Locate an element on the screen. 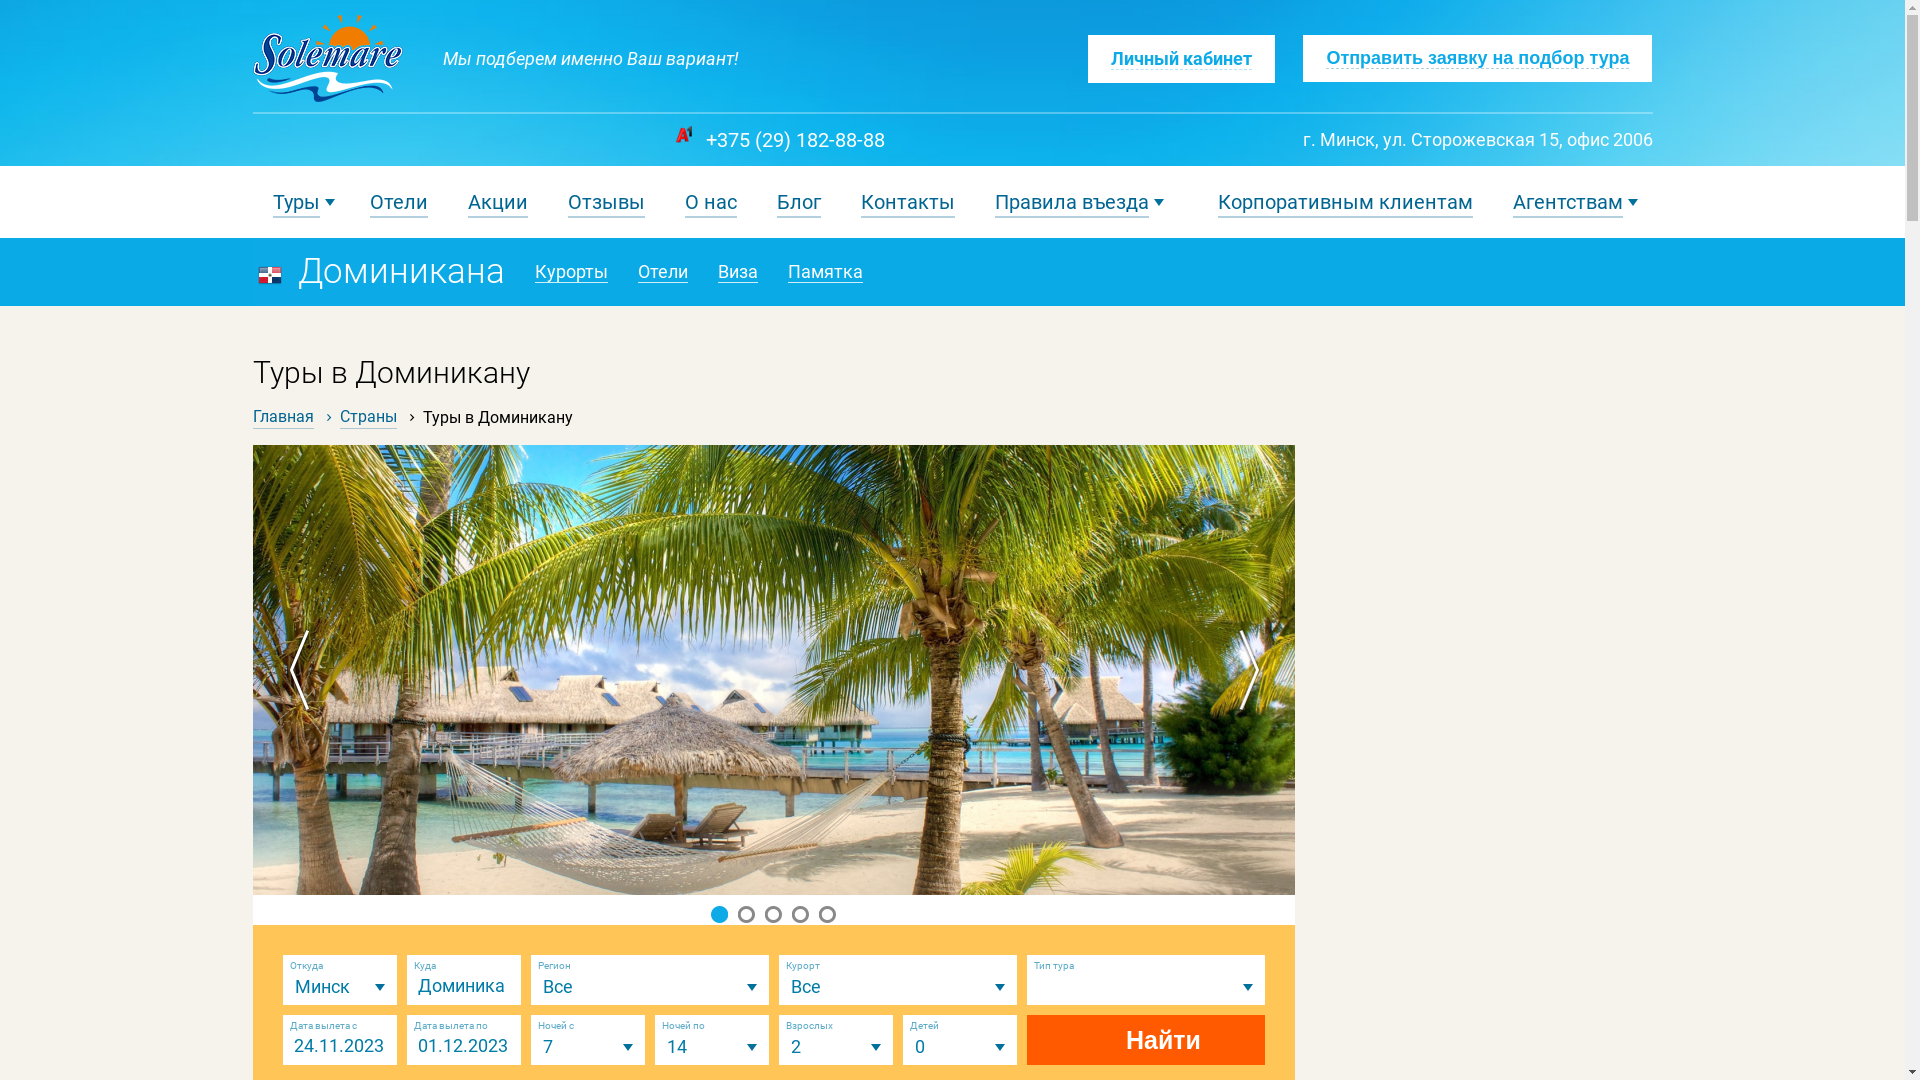 The height and width of the screenshot is (1080, 1920). 3 is located at coordinates (774, 914).